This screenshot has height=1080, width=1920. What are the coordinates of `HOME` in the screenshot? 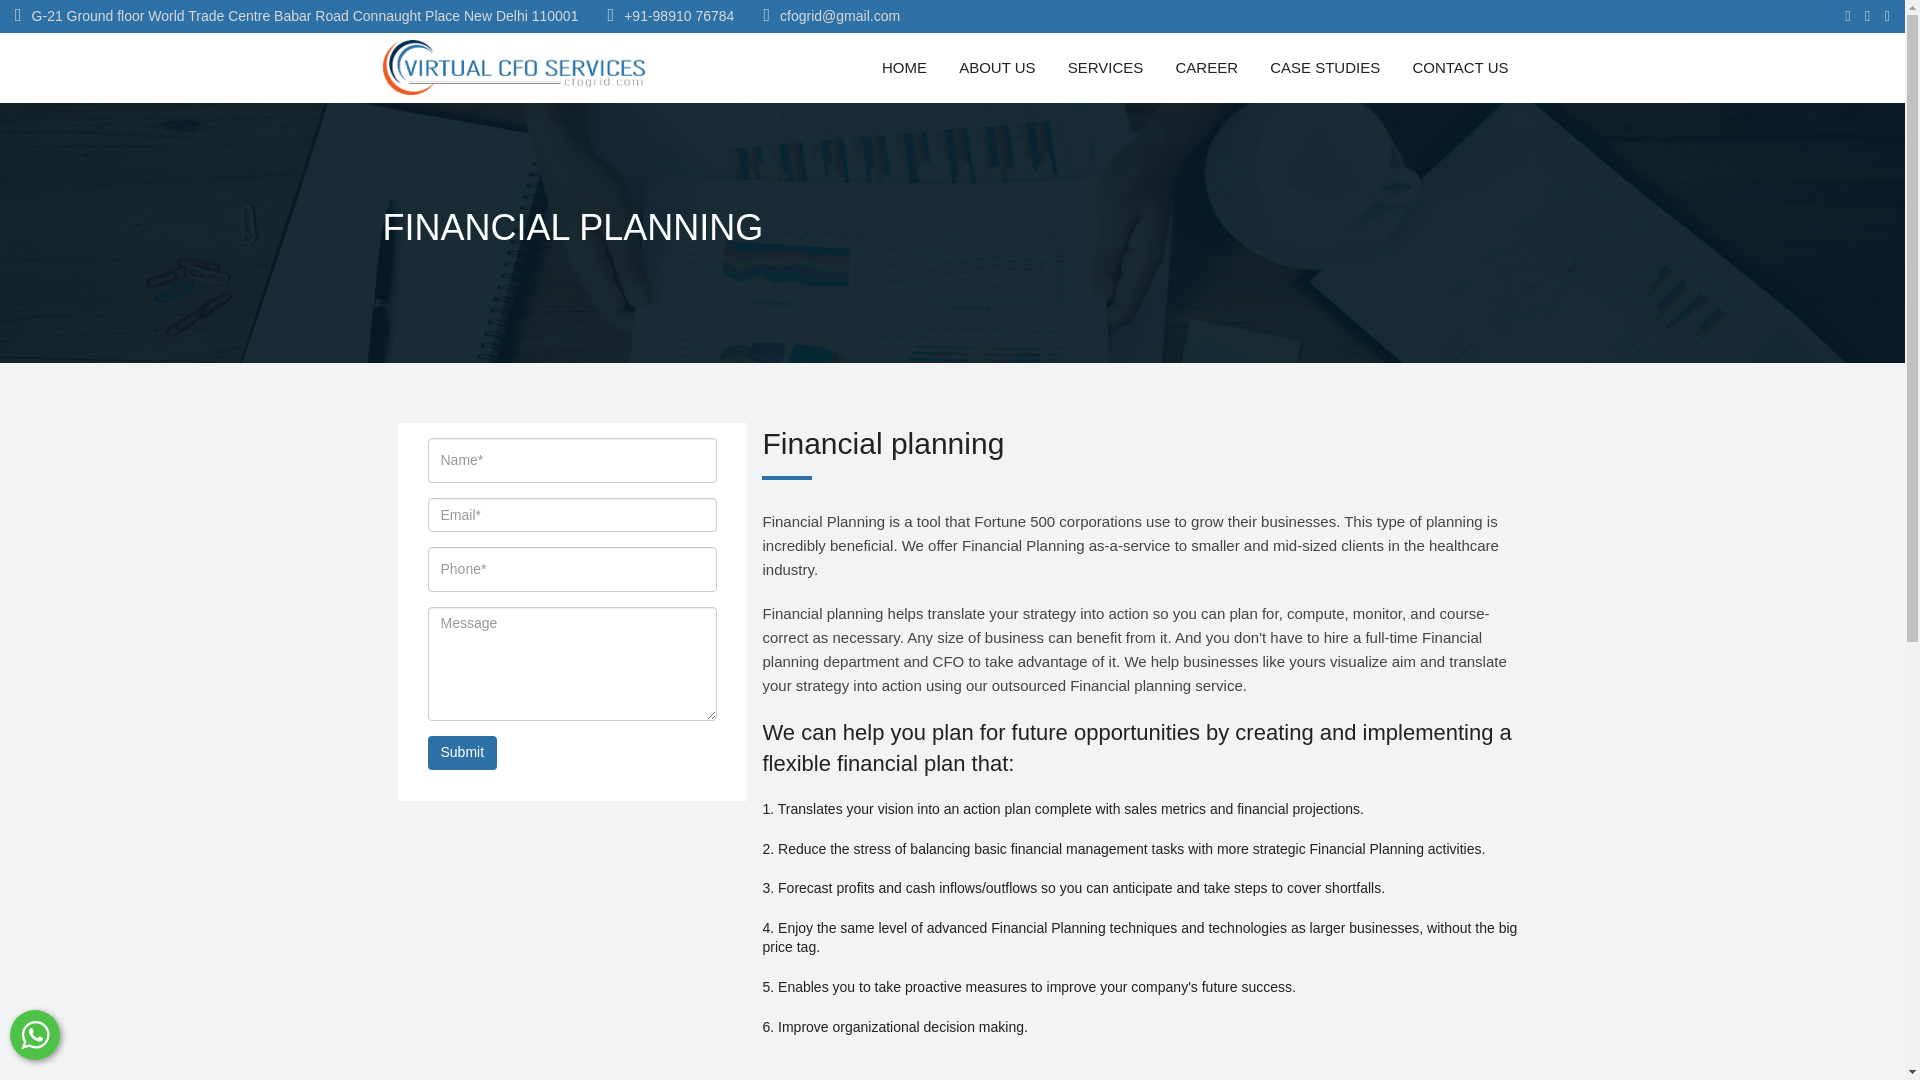 It's located at (904, 66).